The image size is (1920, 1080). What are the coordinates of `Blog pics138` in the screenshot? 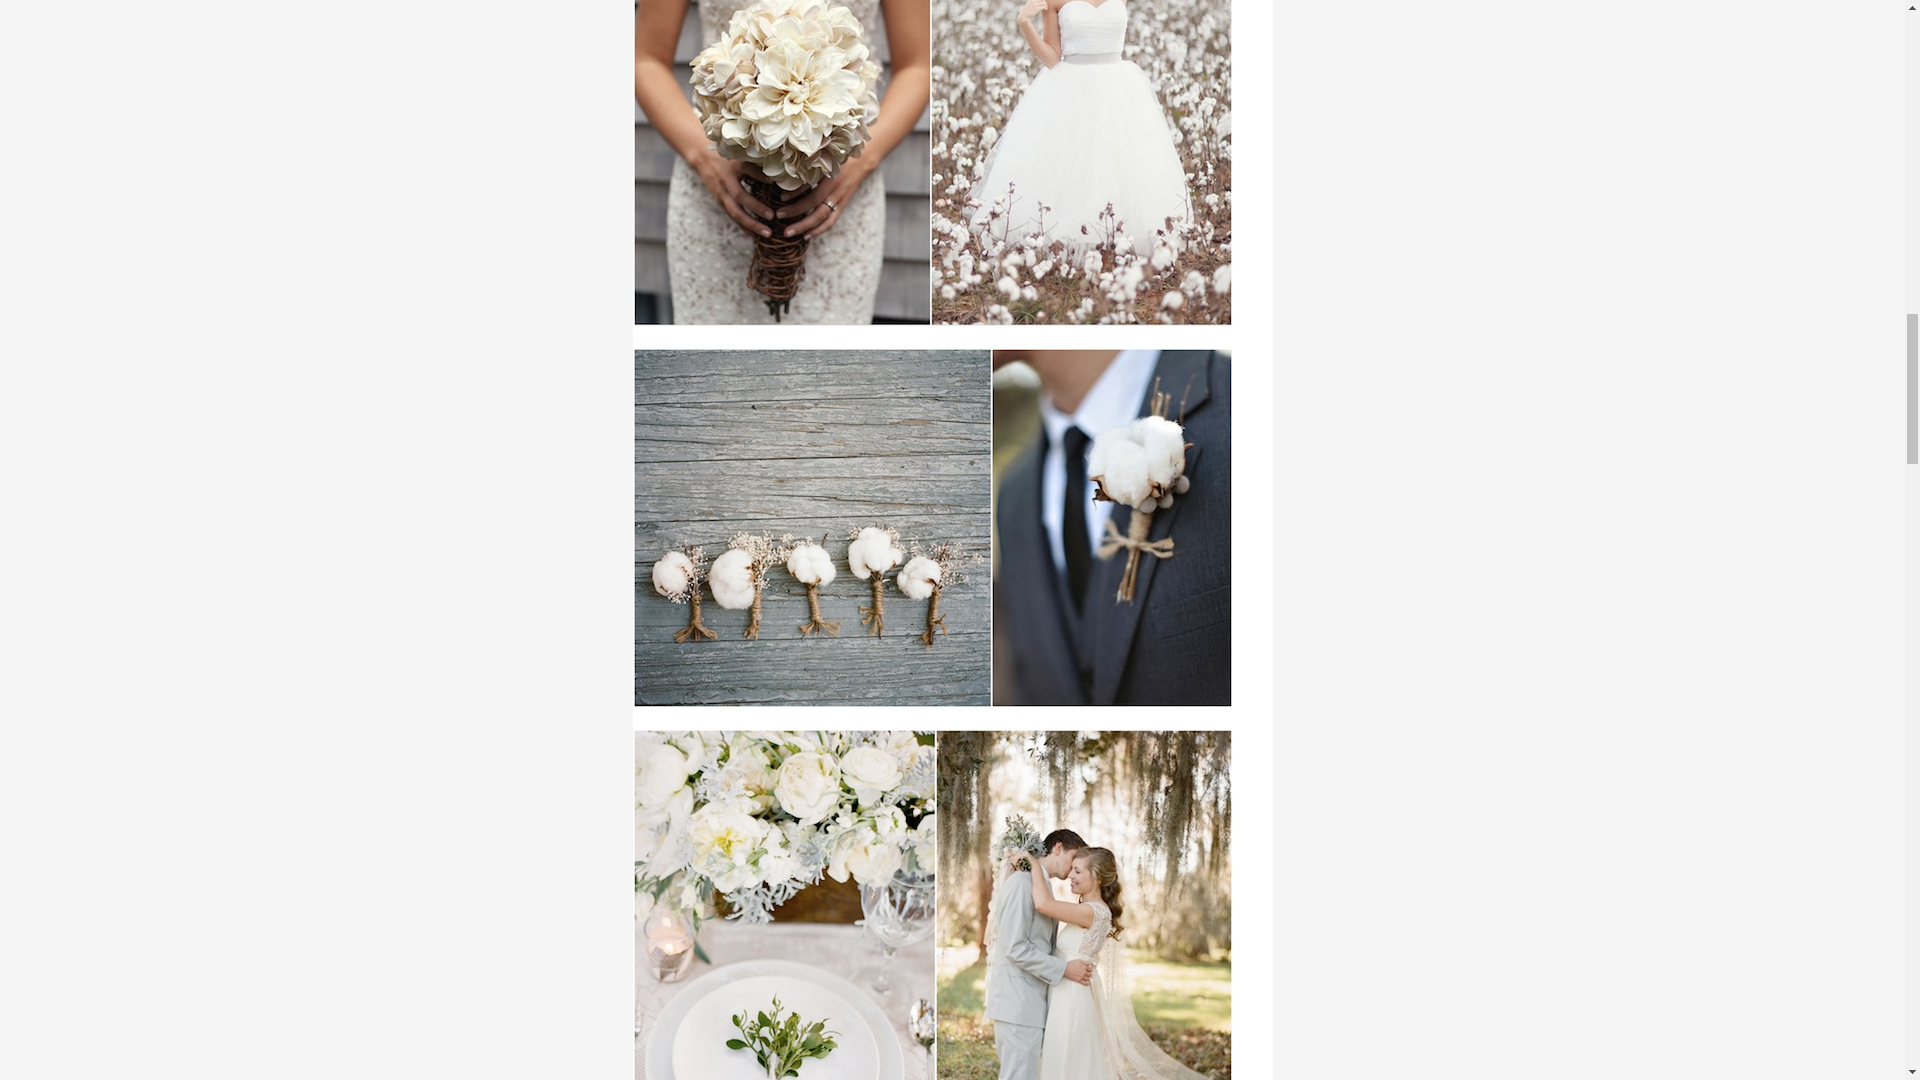 It's located at (932, 528).